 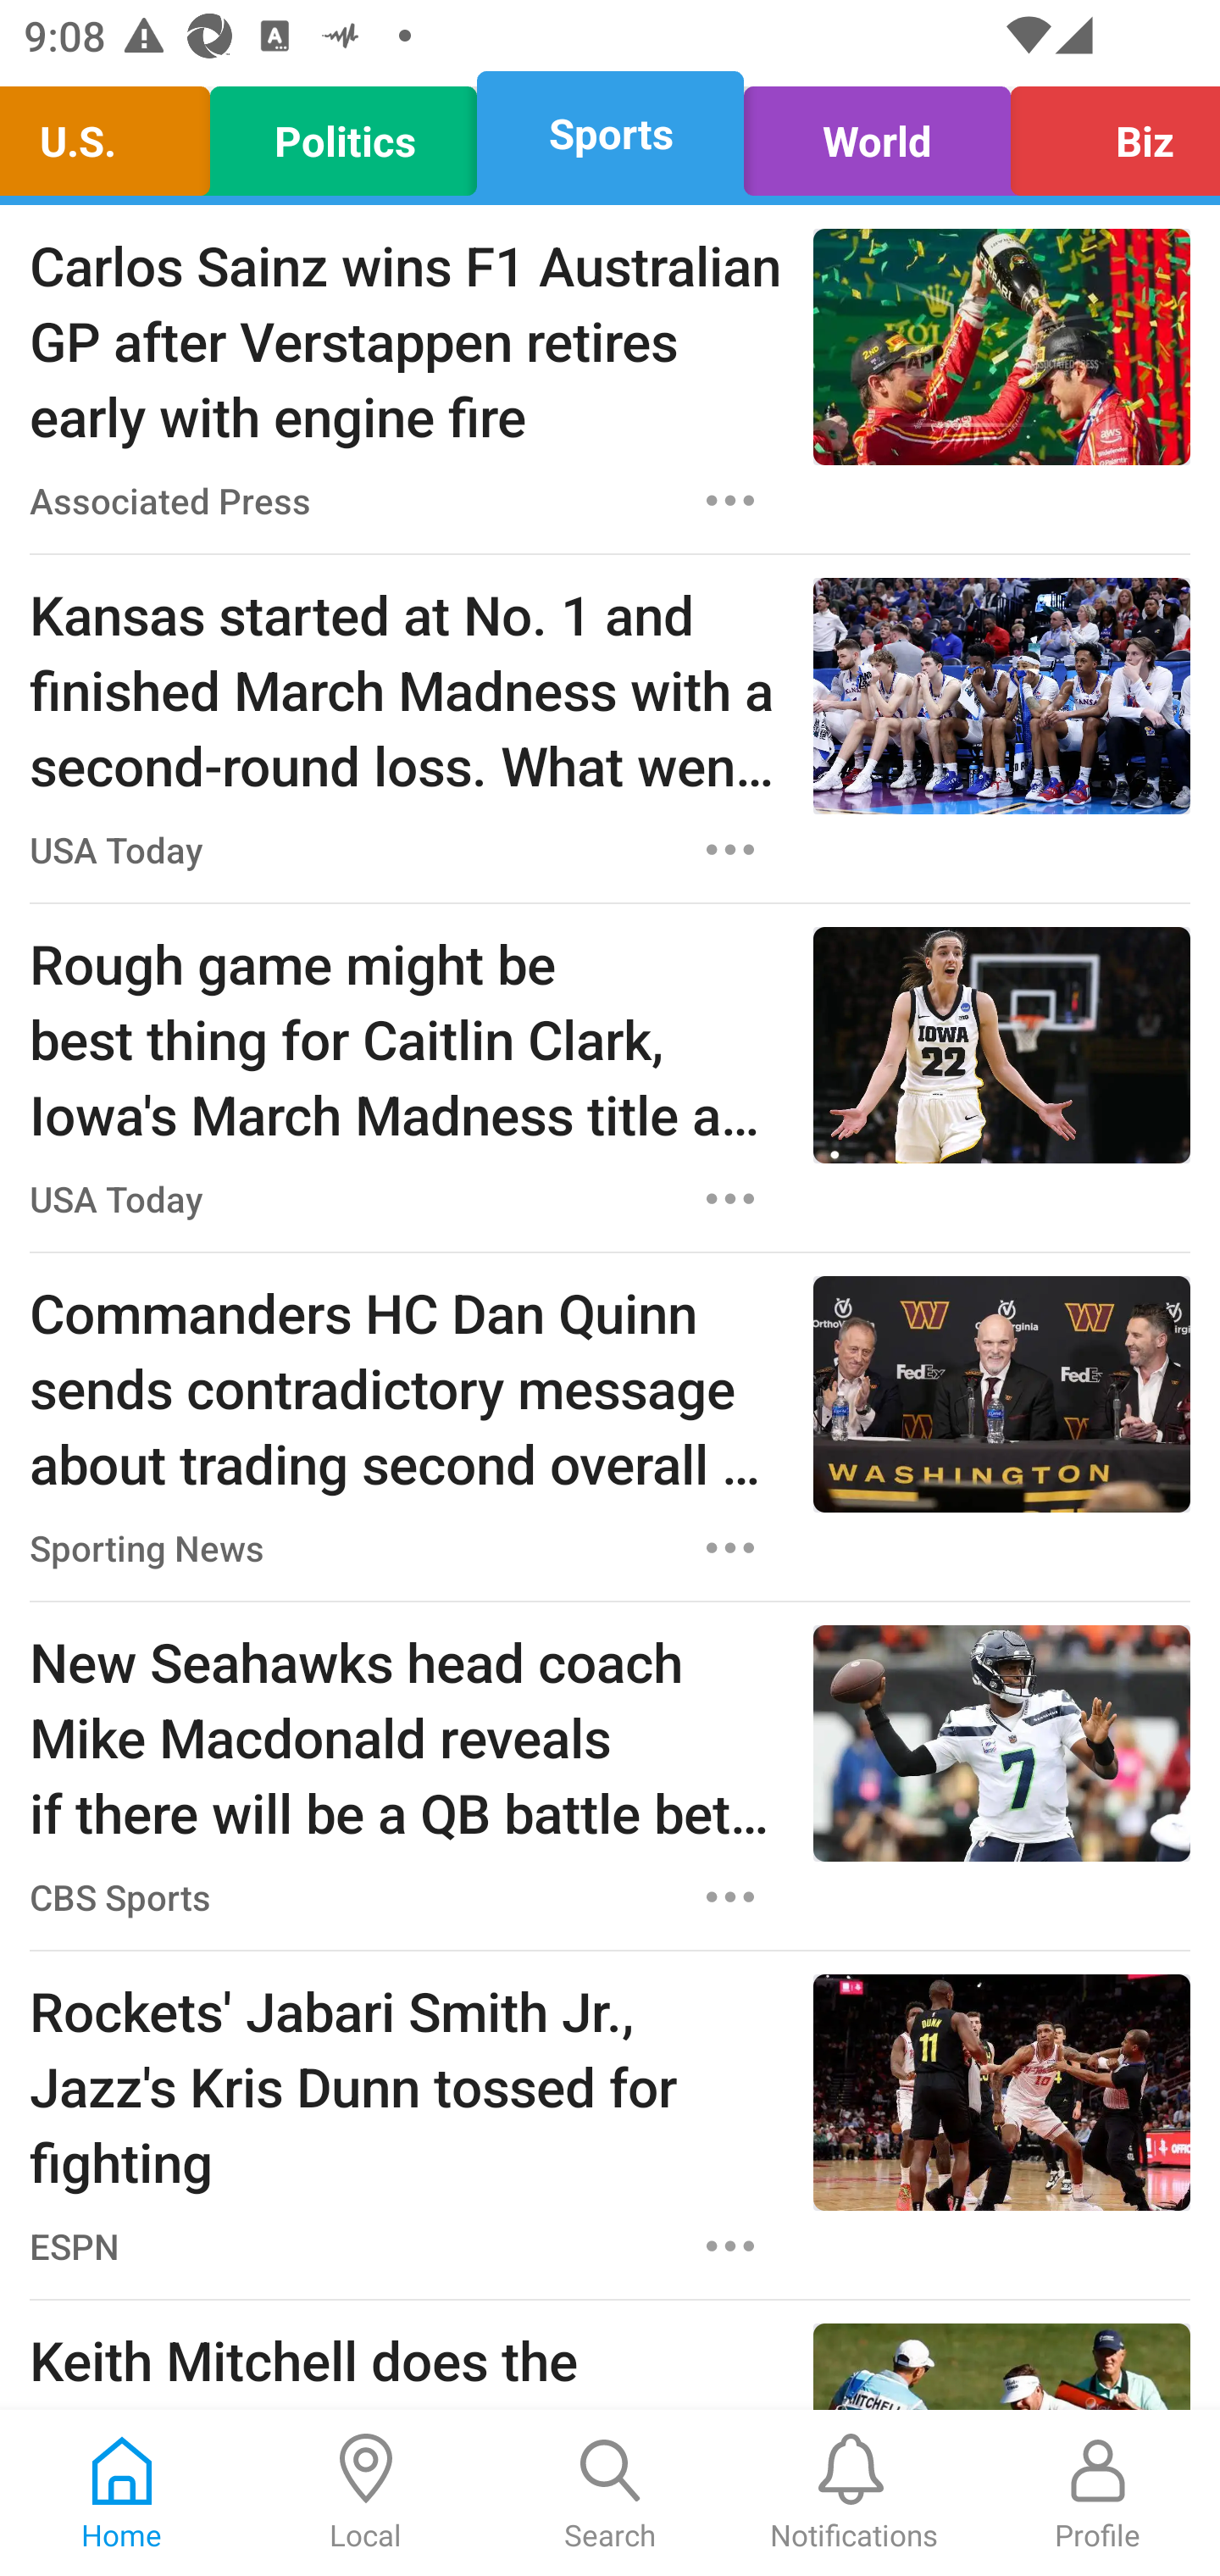 What do you see at coordinates (876, 134) in the screenshot?
I see `World` at bounding box center [876, 134].